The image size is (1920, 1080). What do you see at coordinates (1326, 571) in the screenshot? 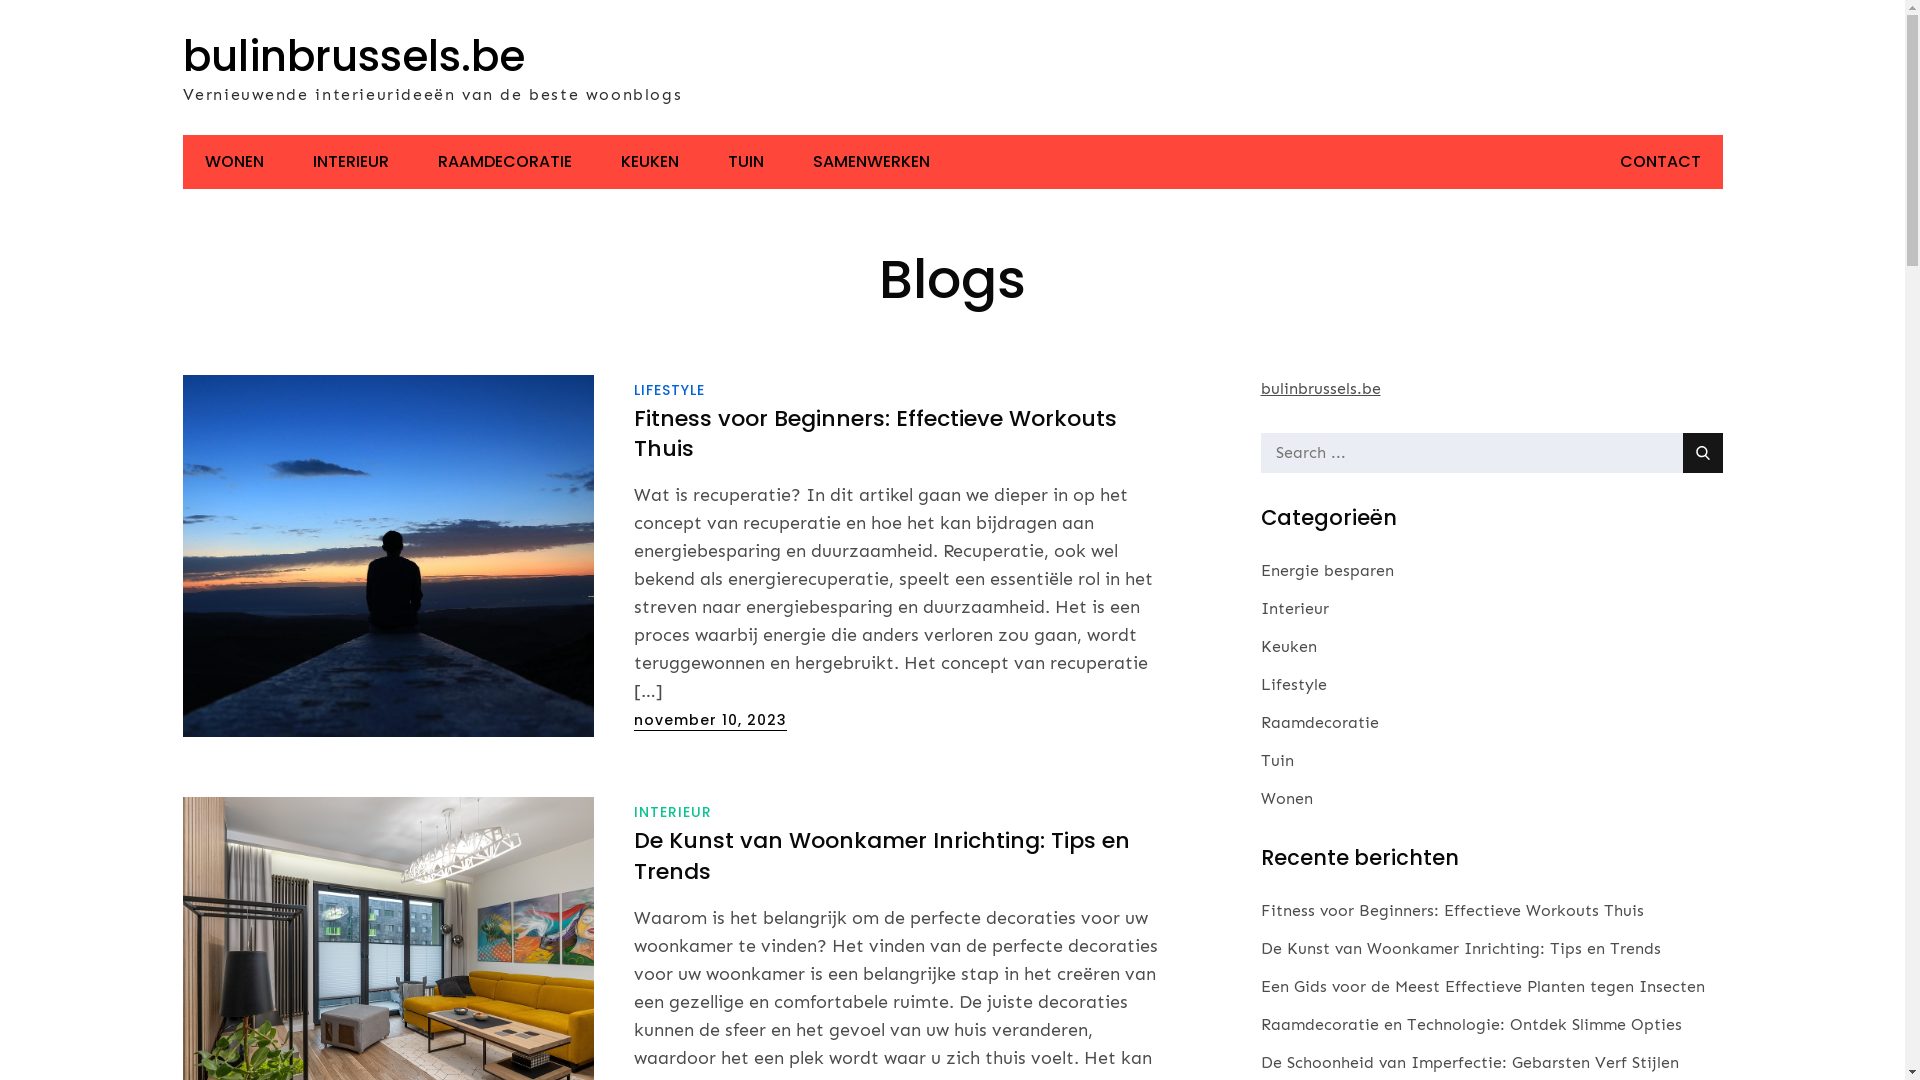
I see `Energie besparen` at bounding box center [1326, 571].